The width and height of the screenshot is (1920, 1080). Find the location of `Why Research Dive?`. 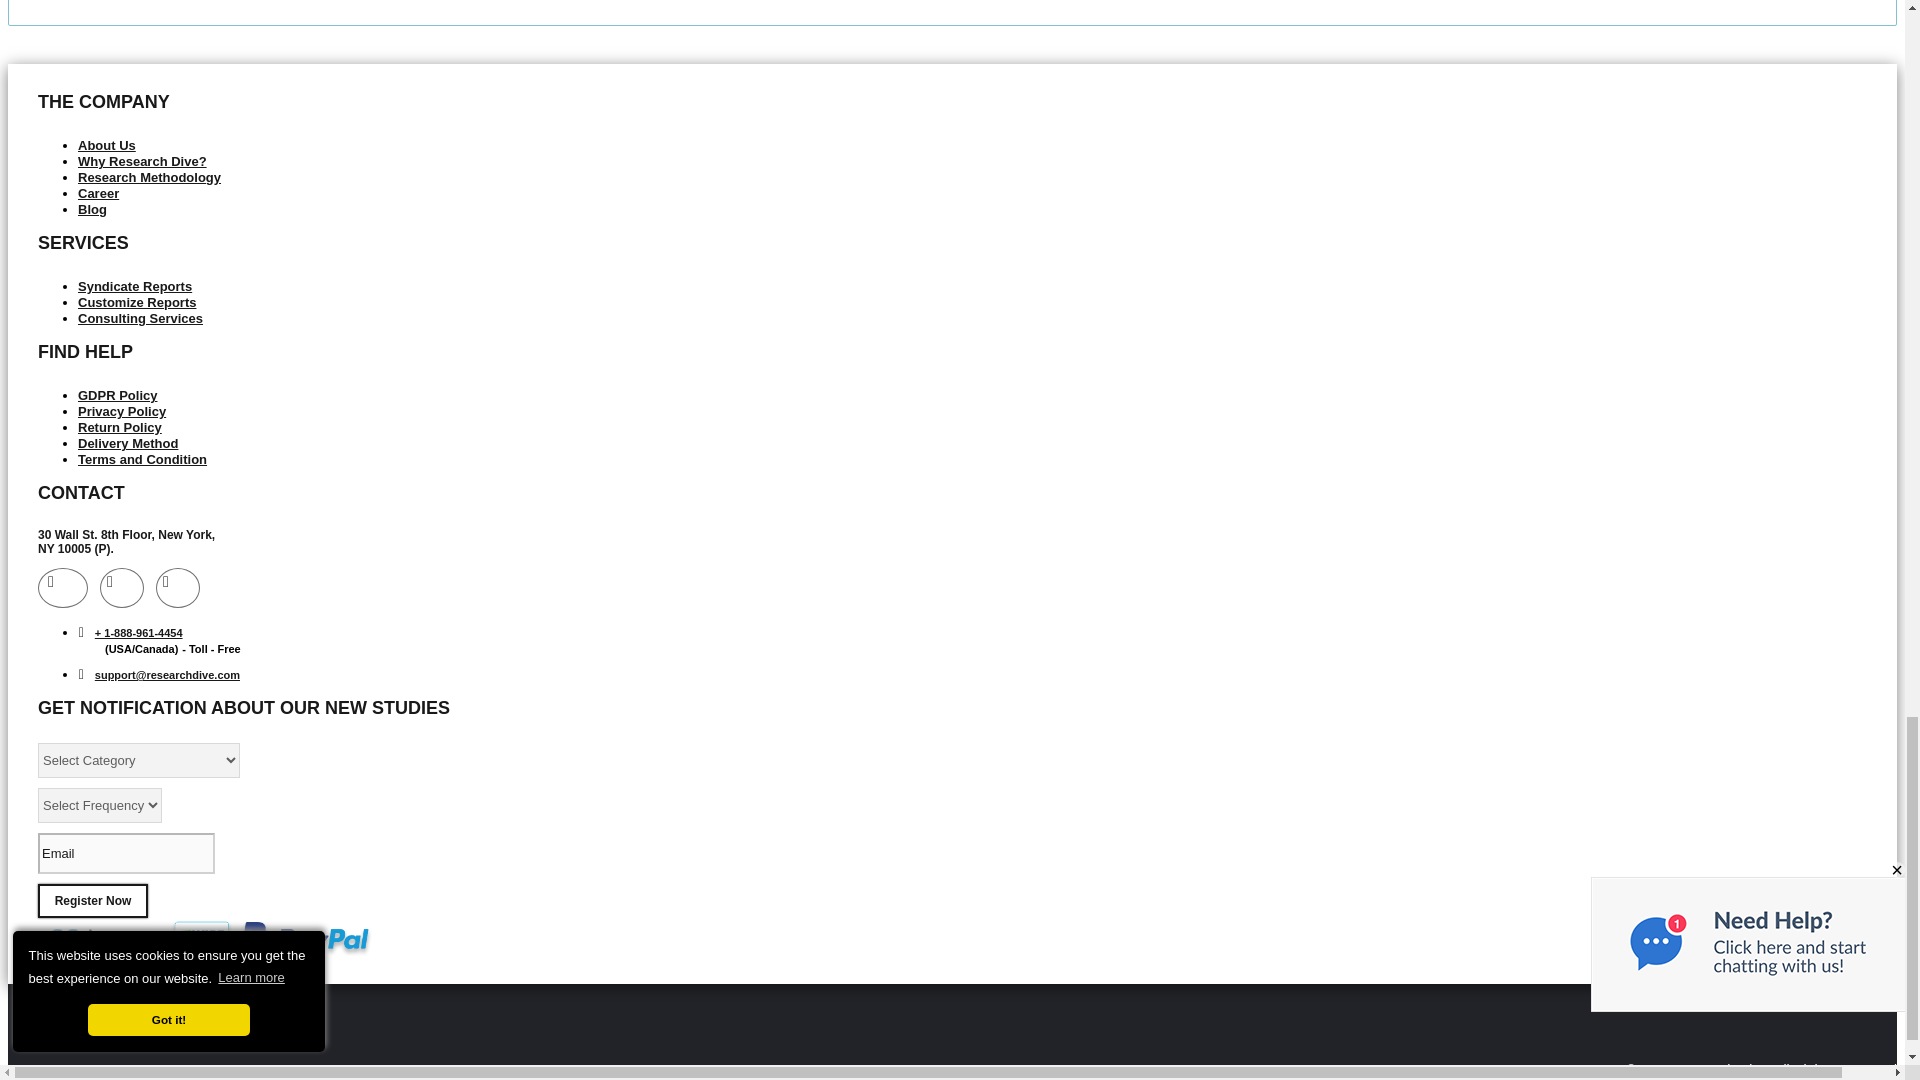

Why Research Dive? is located at coordinates (142, 161).